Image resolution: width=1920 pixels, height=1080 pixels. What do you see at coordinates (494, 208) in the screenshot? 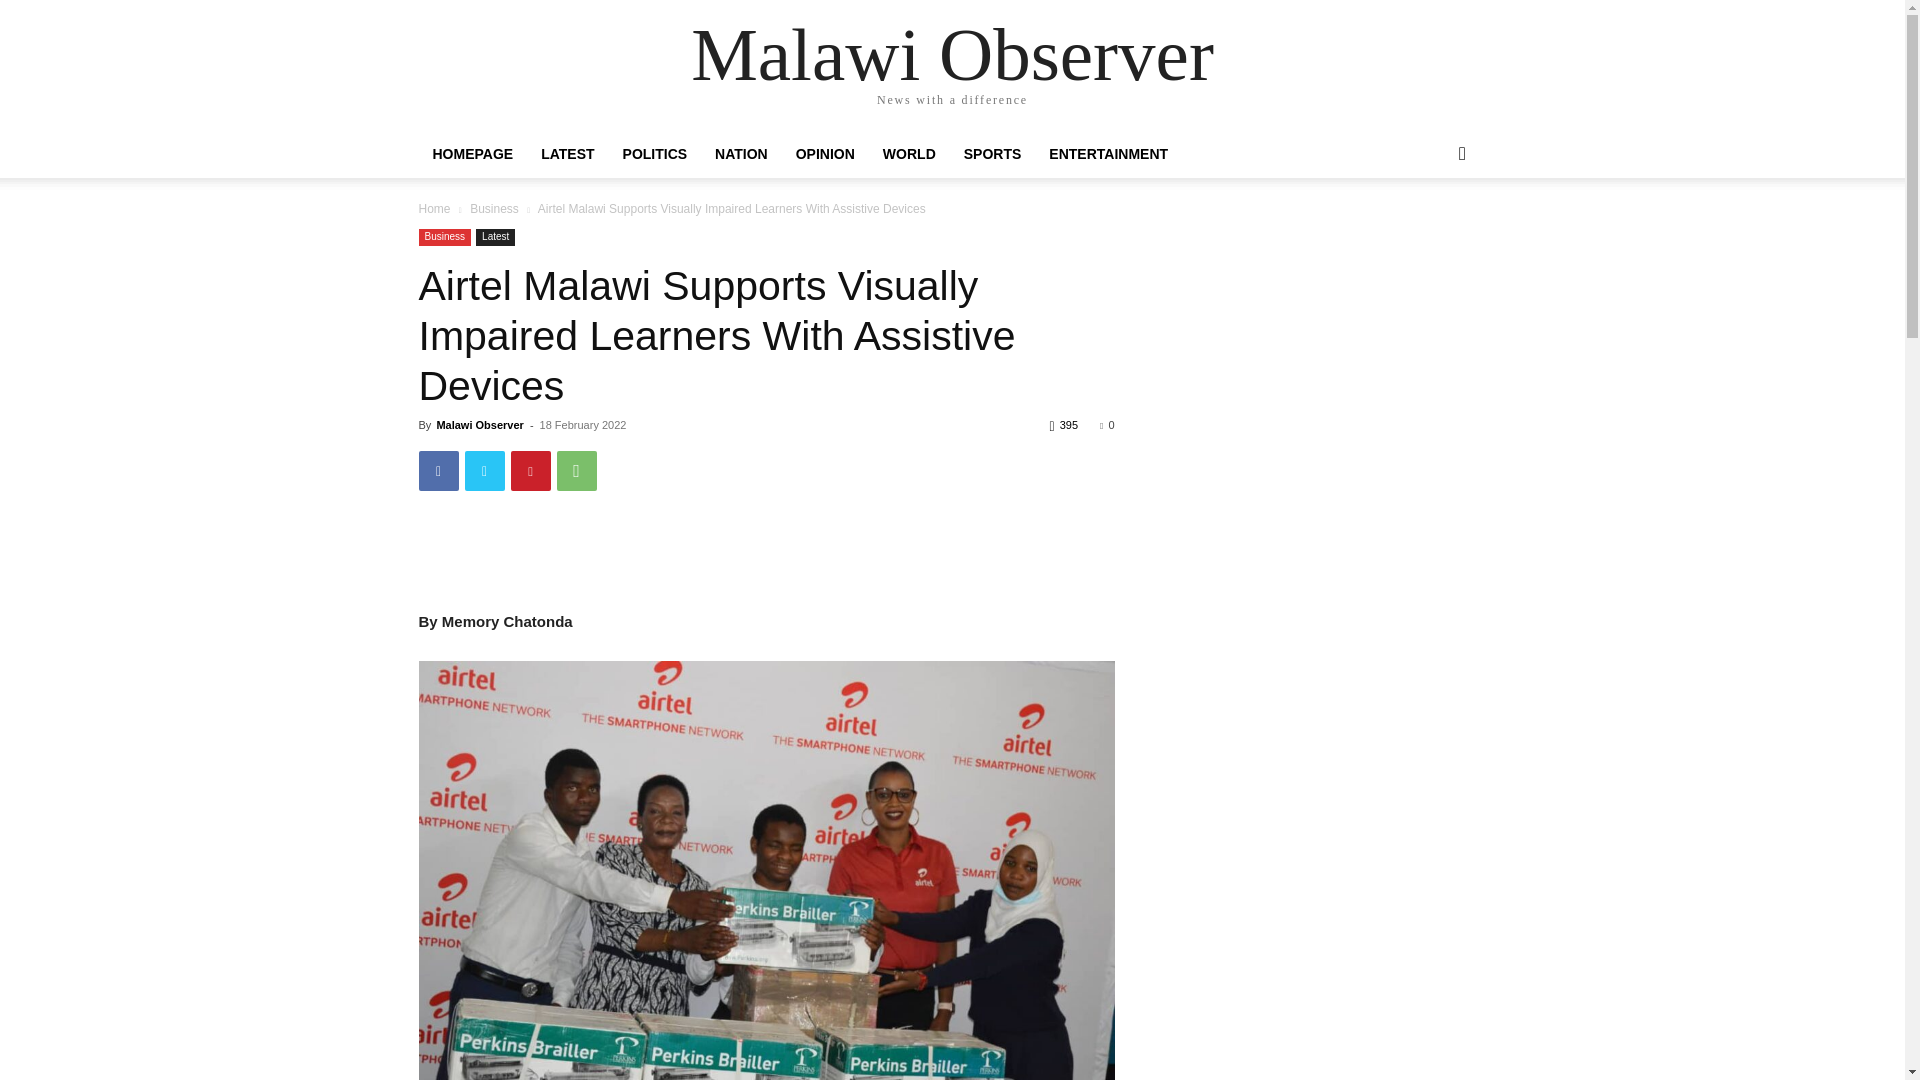
I see `Business` at bounding box center [494, 208].